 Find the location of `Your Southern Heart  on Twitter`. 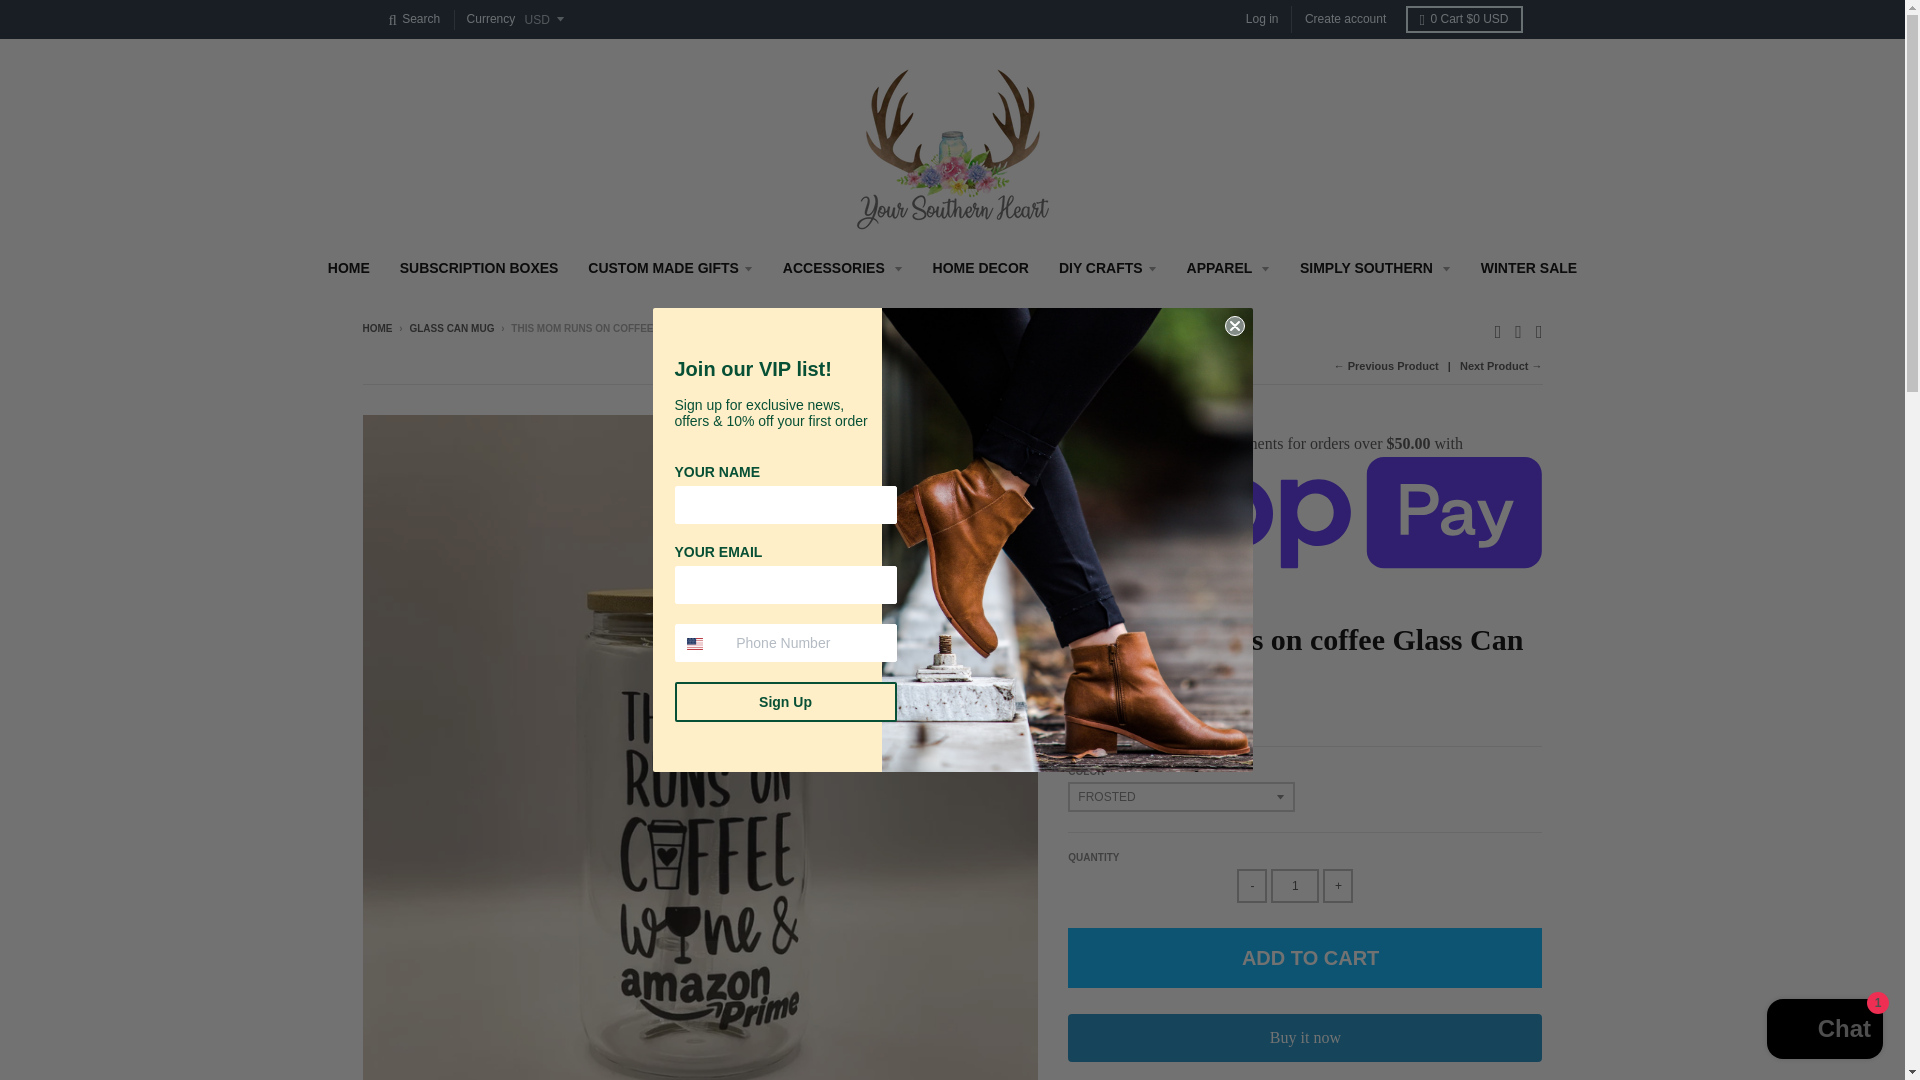

Your Southern Heart  on Twitter is located at coordinates (1498, 330).